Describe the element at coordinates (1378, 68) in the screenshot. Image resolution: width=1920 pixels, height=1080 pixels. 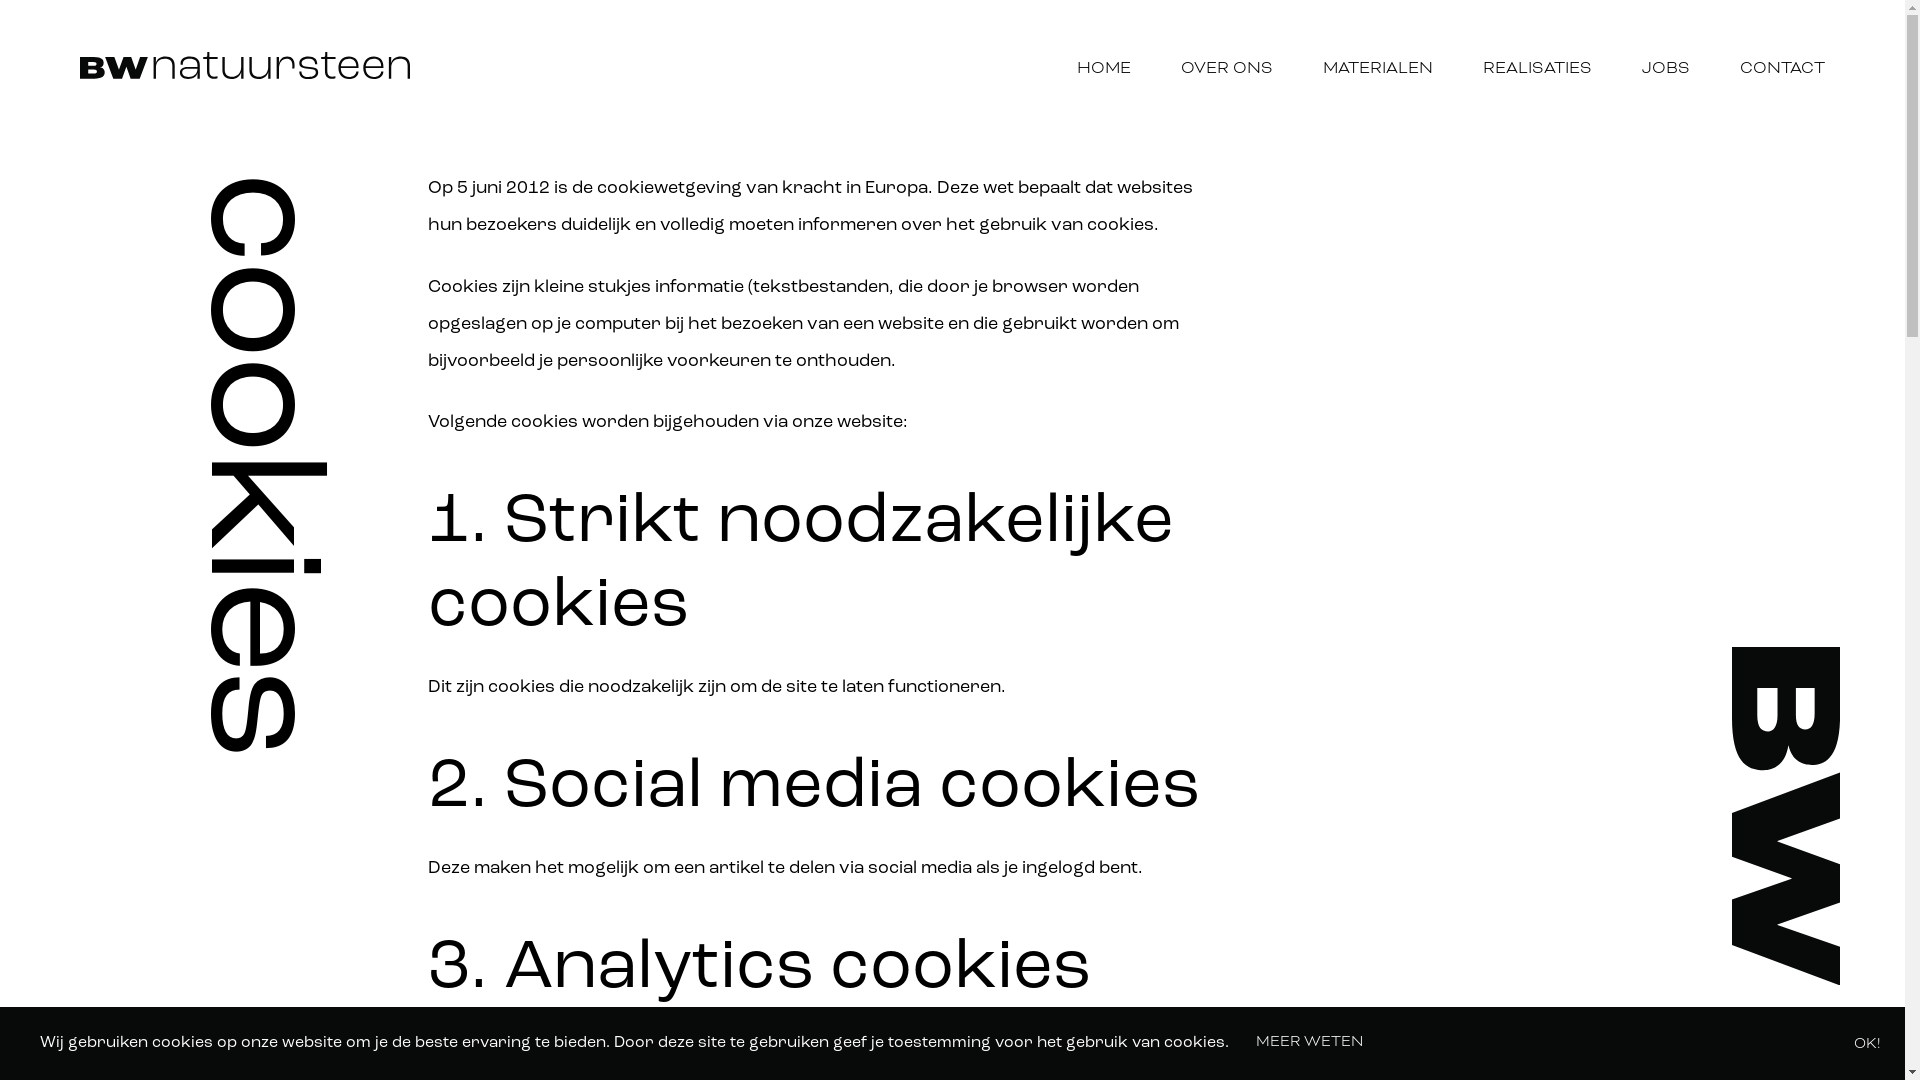
I see `MATERIALEN` at that location.